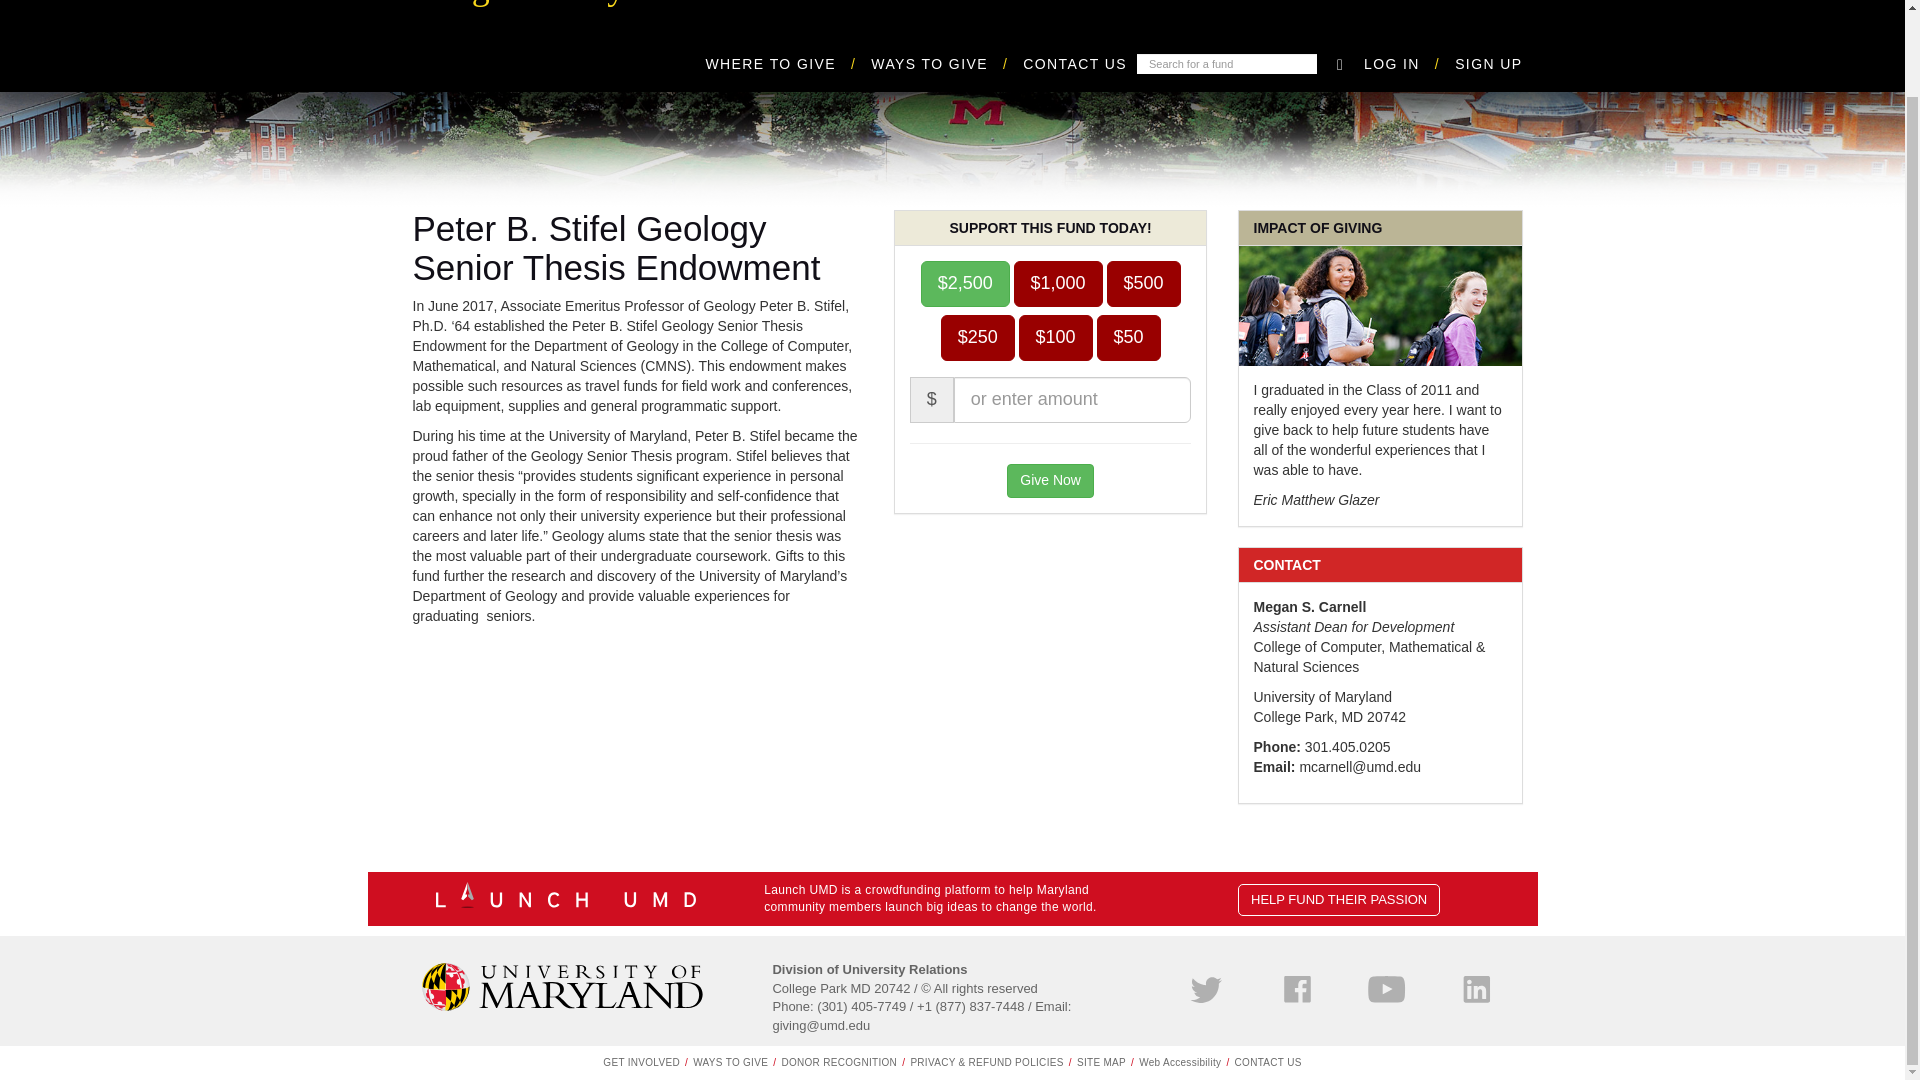  I want to click on WHERE TO GIVE, so click(788, 64).